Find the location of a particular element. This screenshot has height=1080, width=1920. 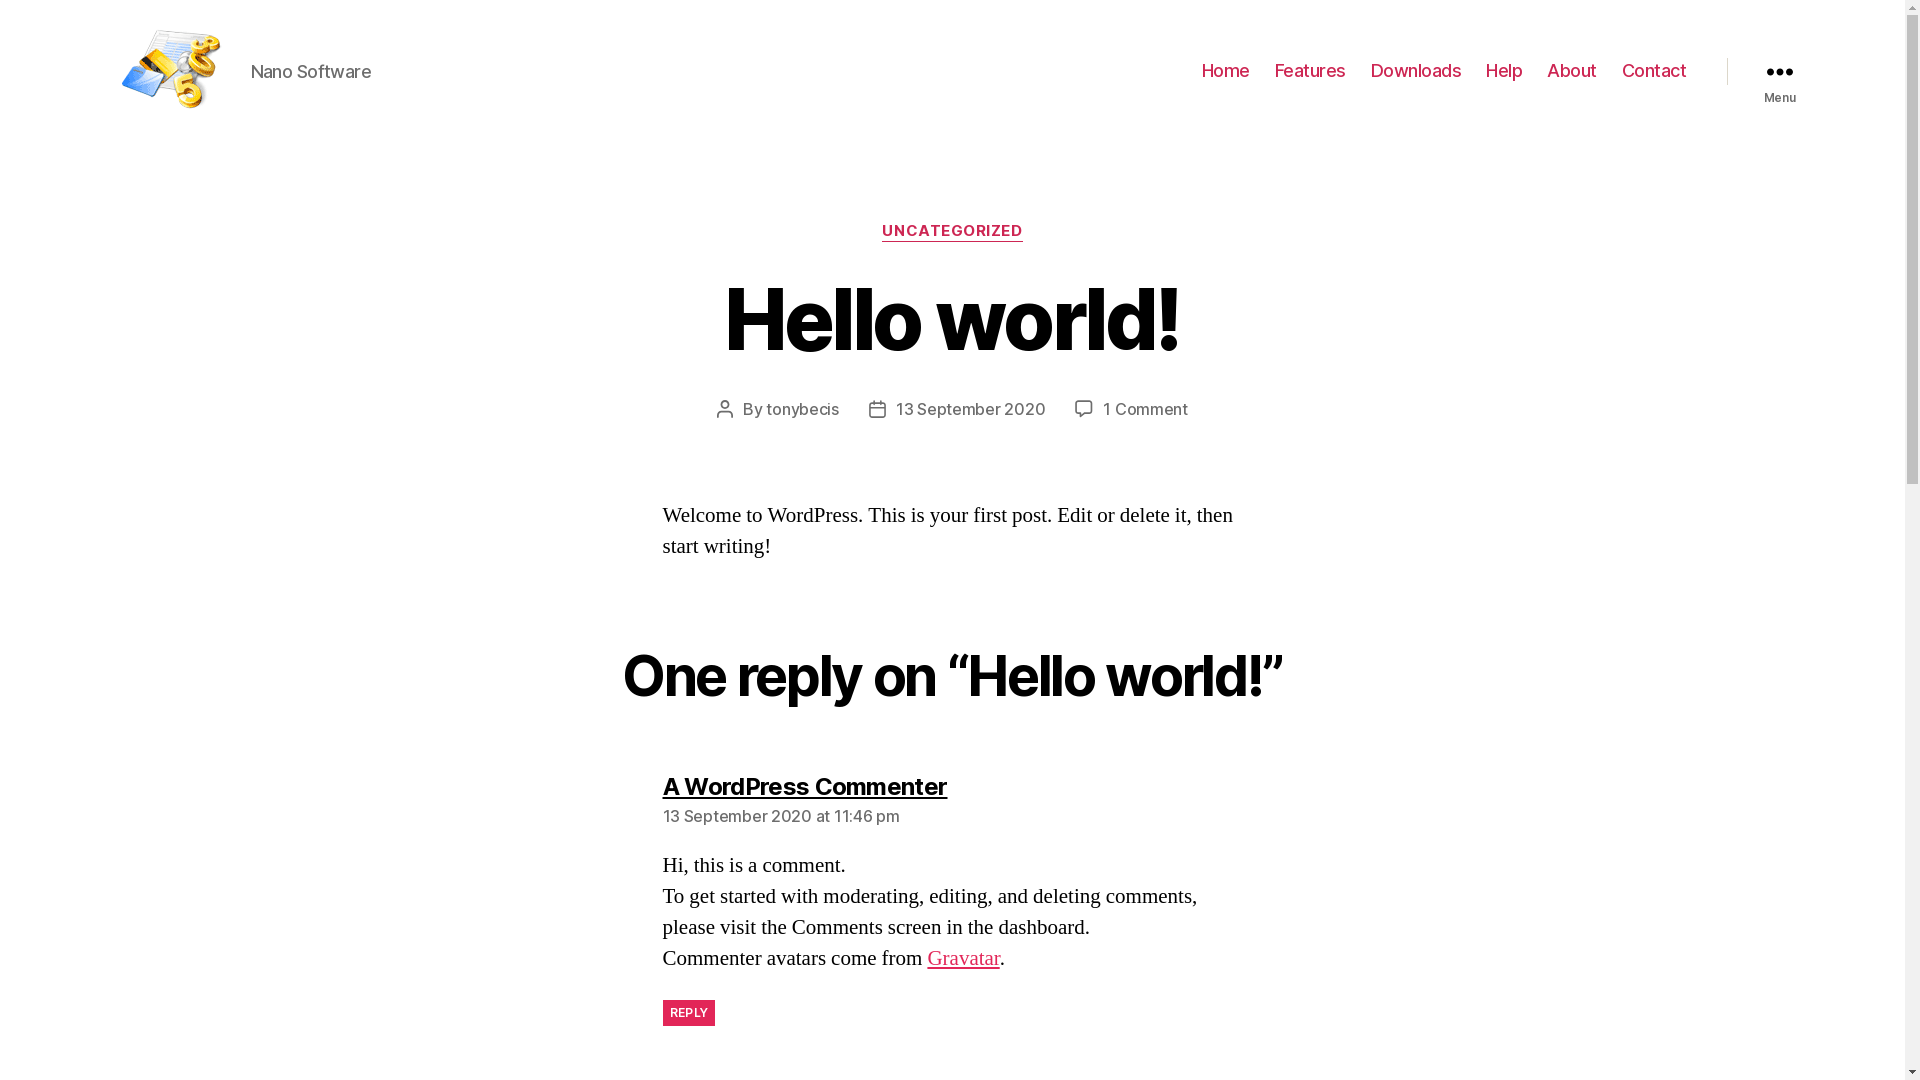

13 September 2020 is located at coordinates (970, 409).